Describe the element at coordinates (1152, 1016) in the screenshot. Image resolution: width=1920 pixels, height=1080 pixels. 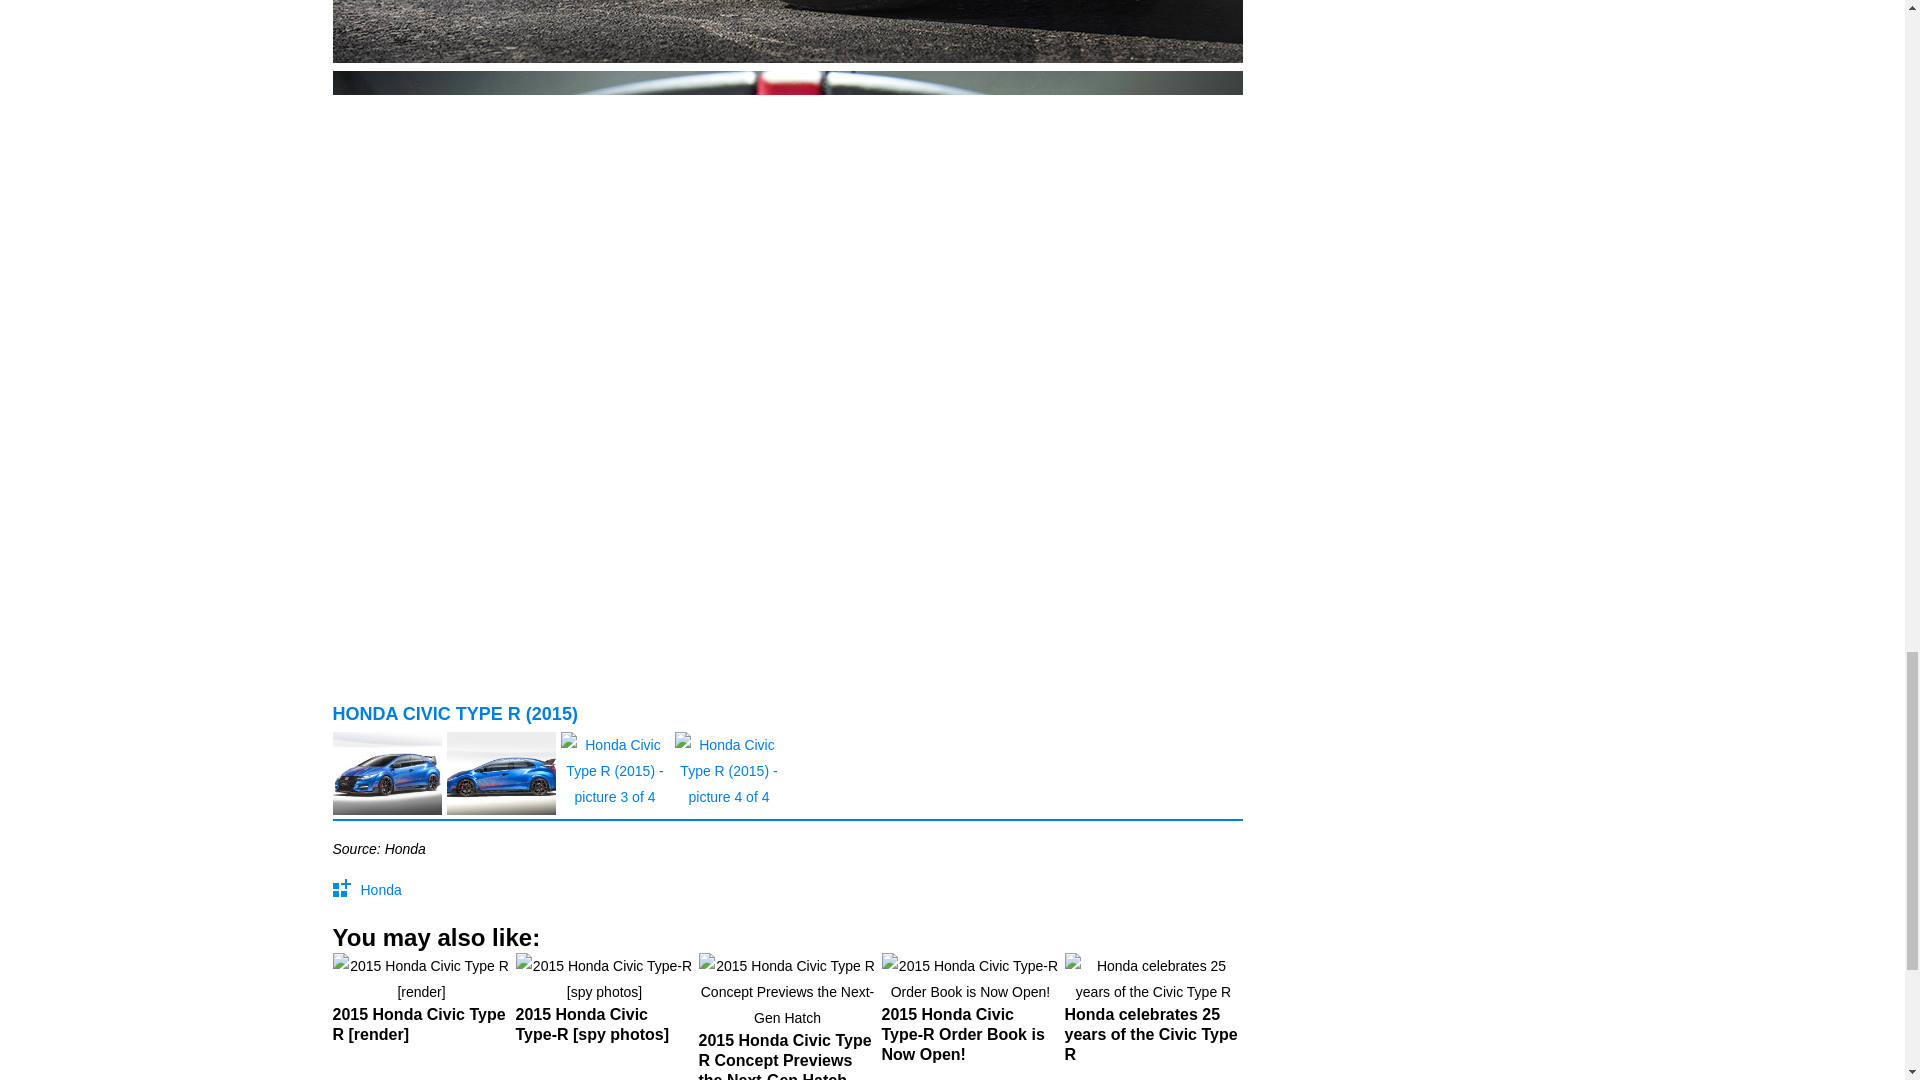
I see `Honda celebrates 25 years of the Civic Type R` at that location.